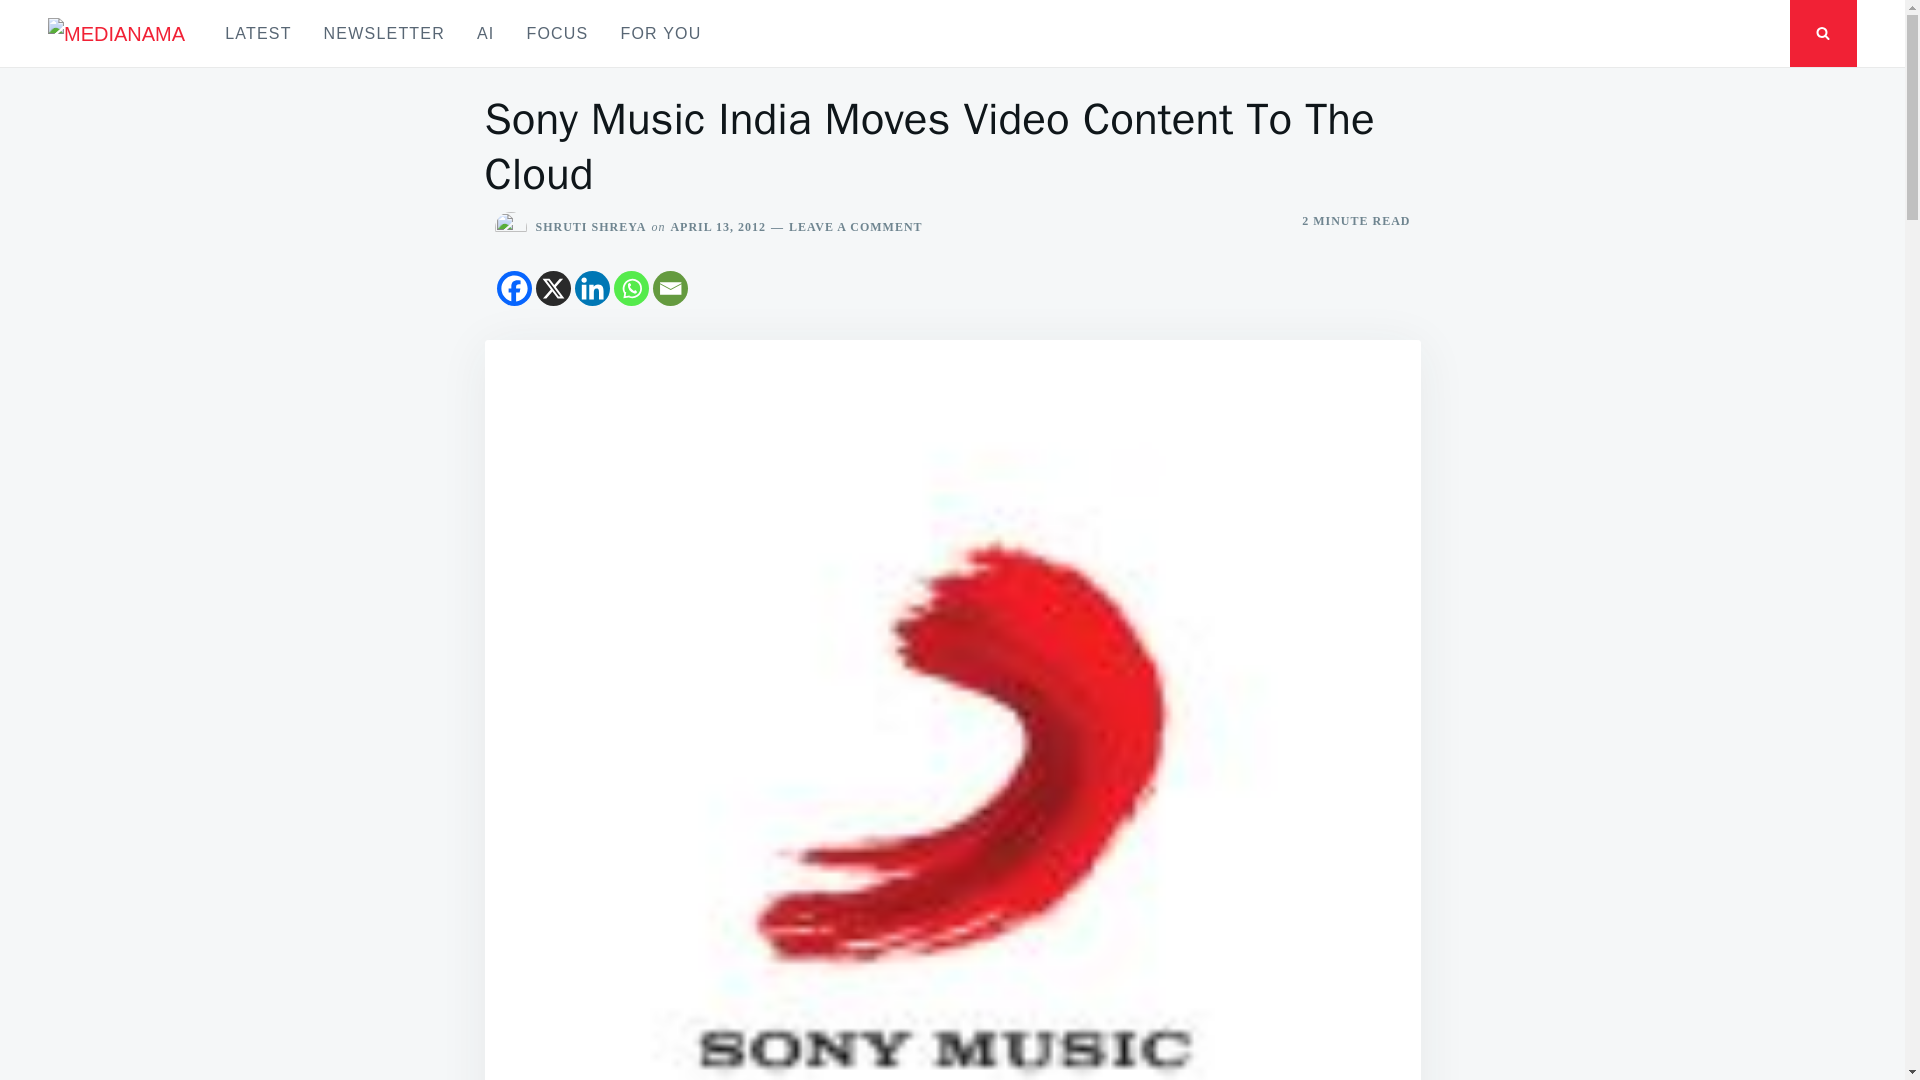 The width and height of the screenshot is (1920, 1080). I want to click on Email, so click(670, 288).